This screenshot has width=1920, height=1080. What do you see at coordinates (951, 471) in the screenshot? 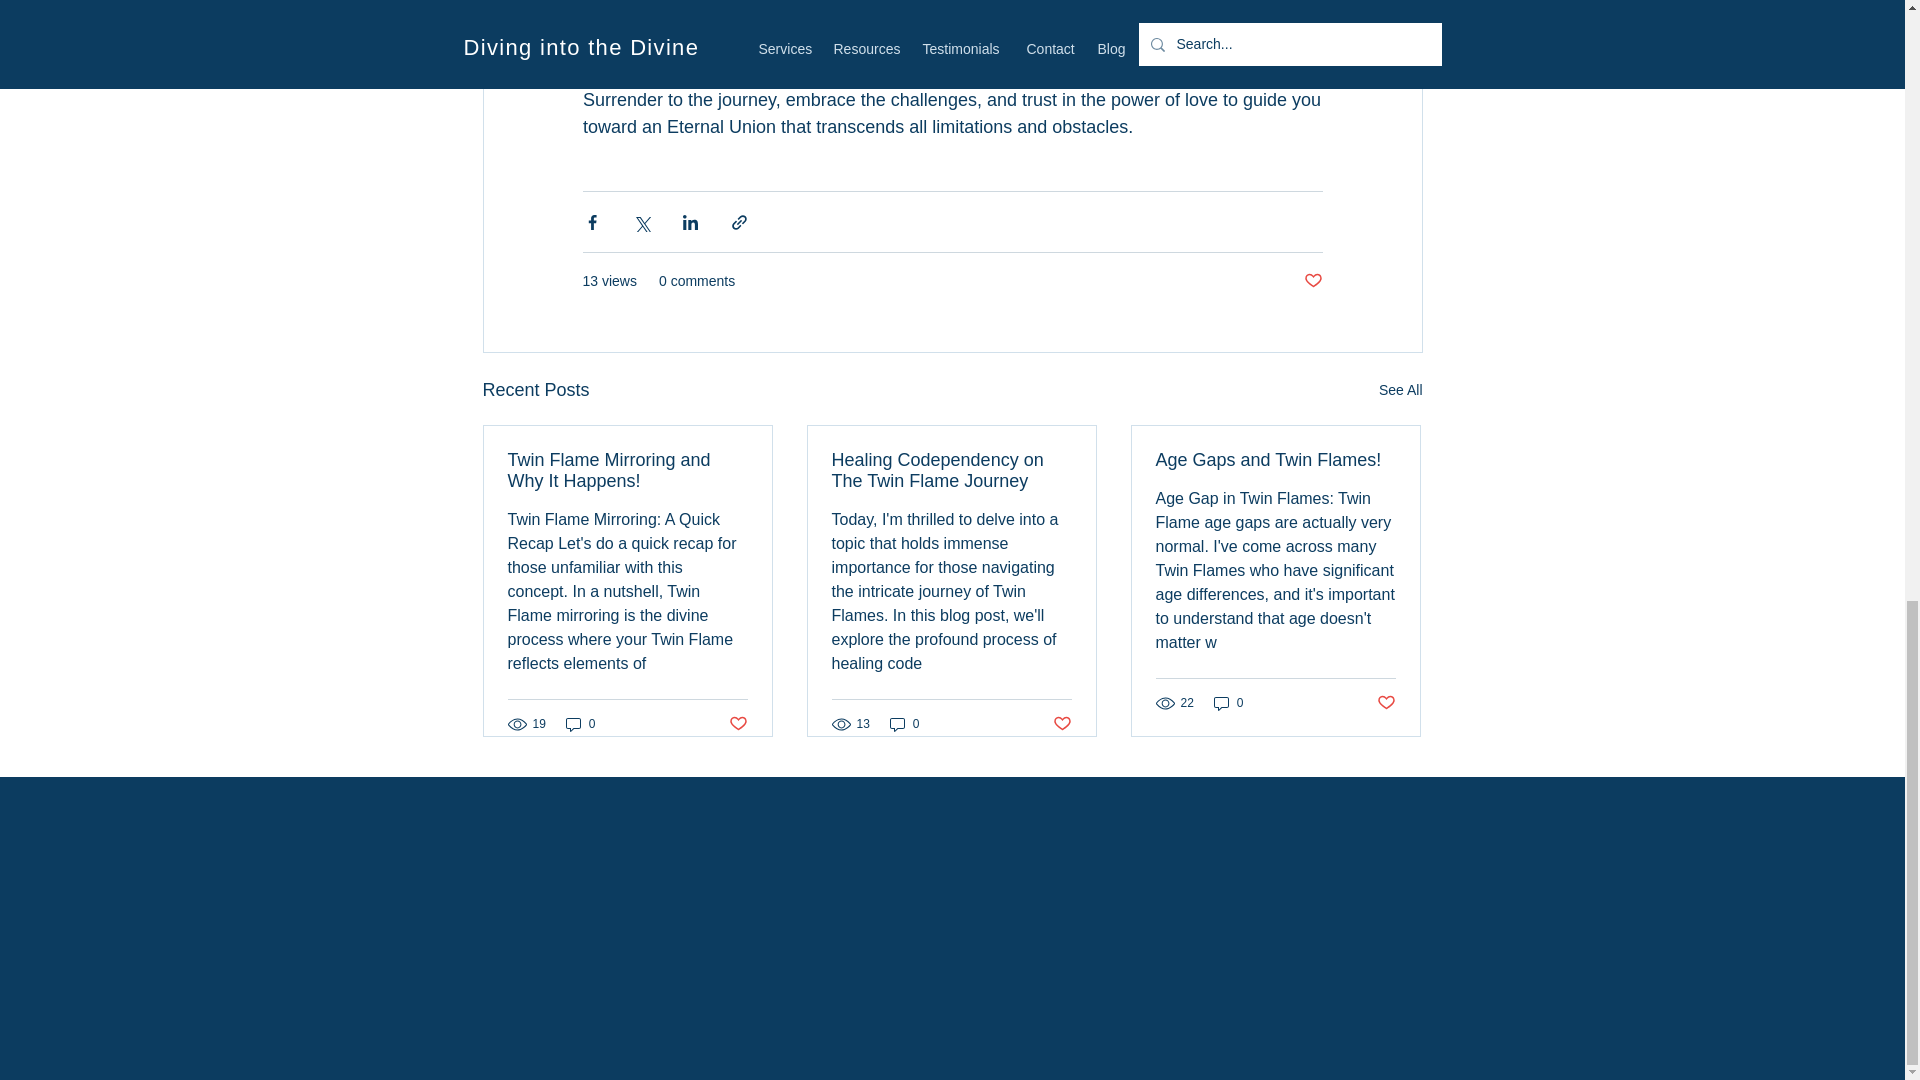
I see `Healing Codependency on The Twin Flame Journey` at bounding box center [951, 471].